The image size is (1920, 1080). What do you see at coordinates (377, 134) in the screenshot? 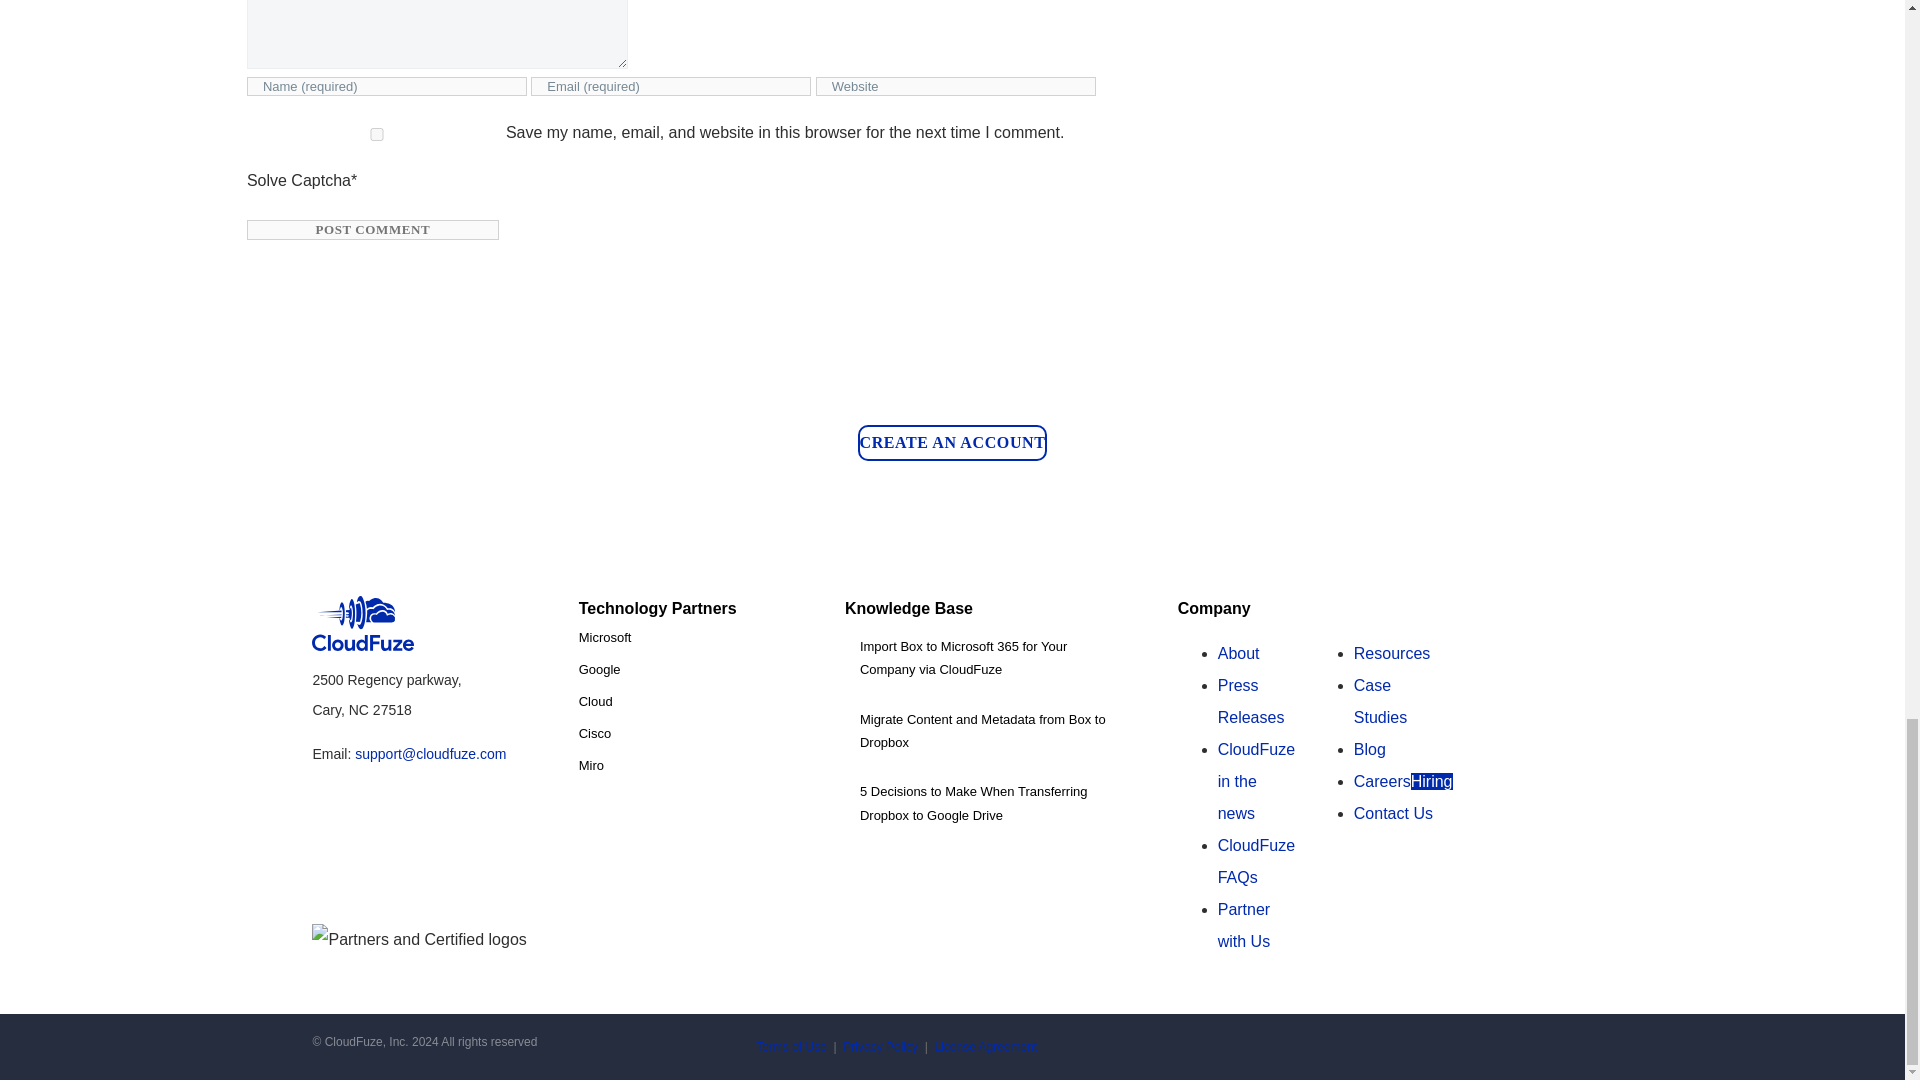
I see `yes` at bounding box center [377, 134].